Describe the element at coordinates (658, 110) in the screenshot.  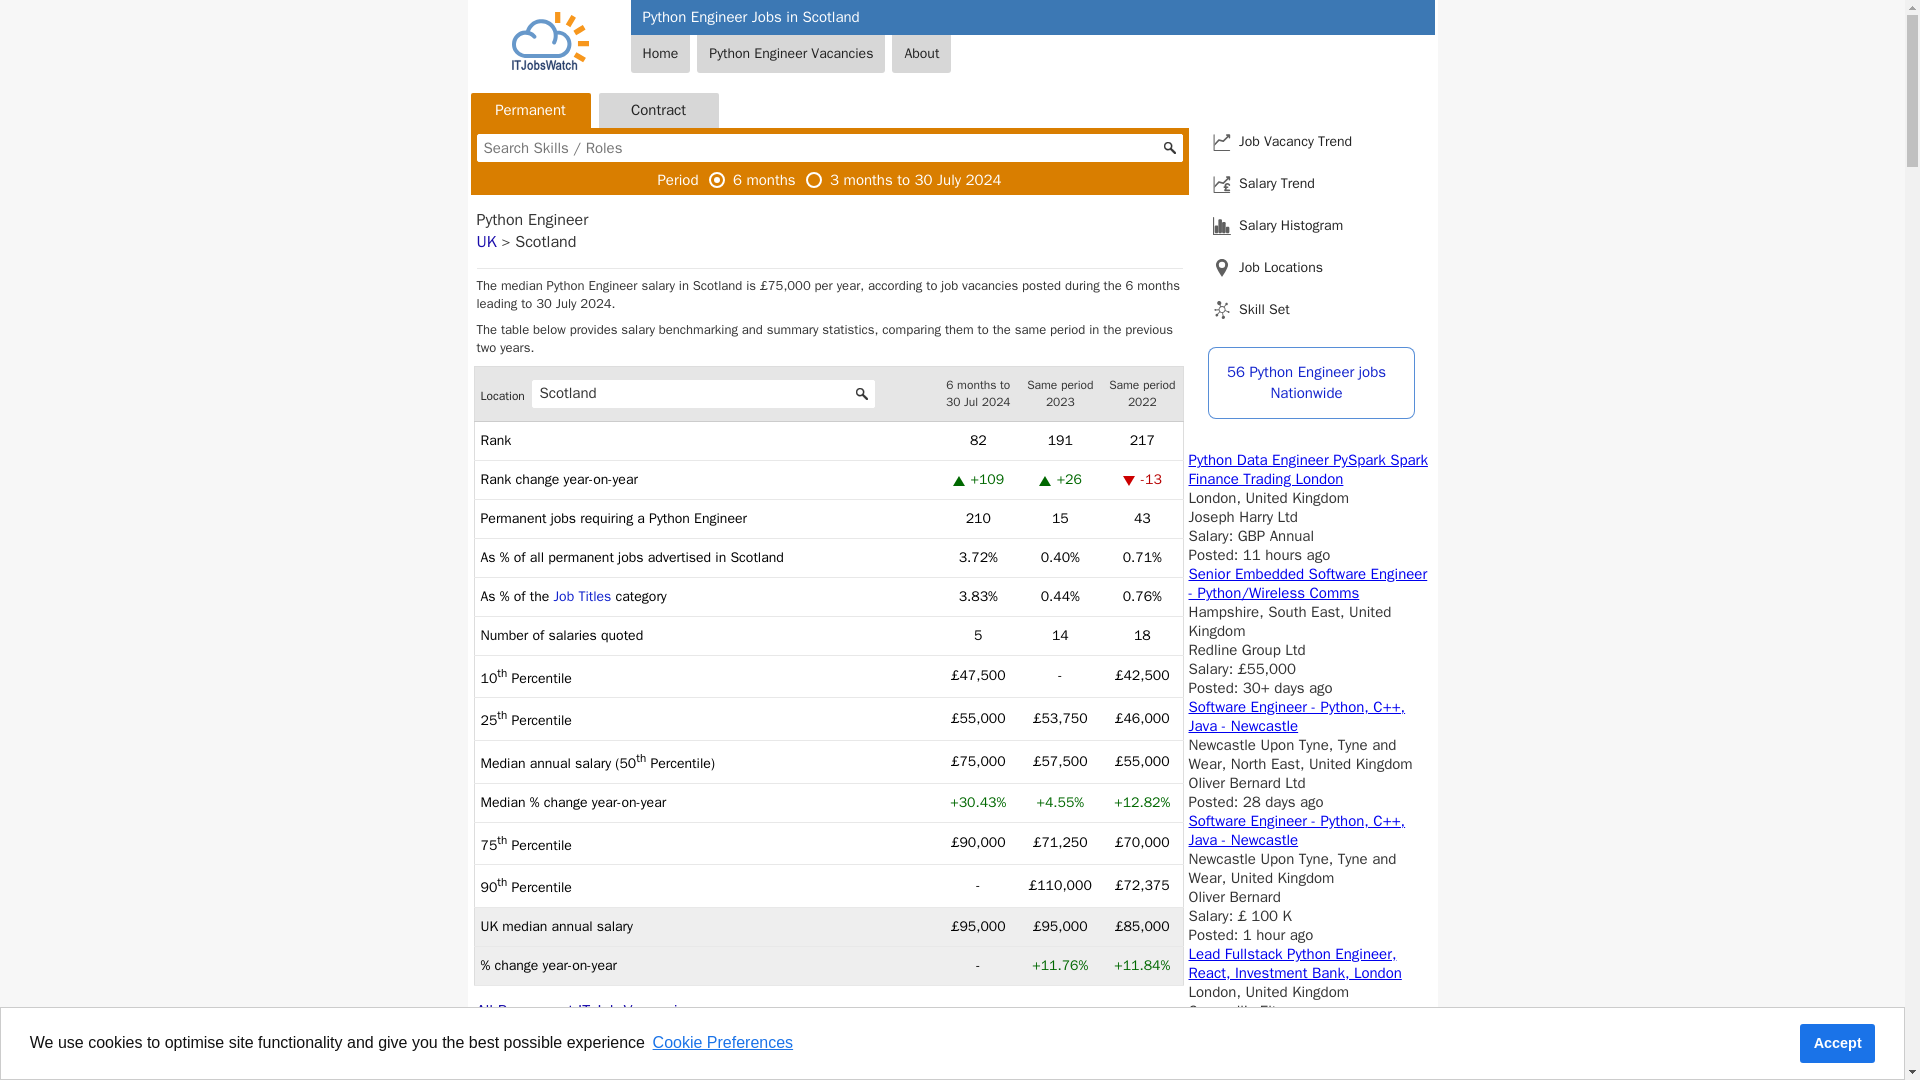
I see `Contract` at that location.